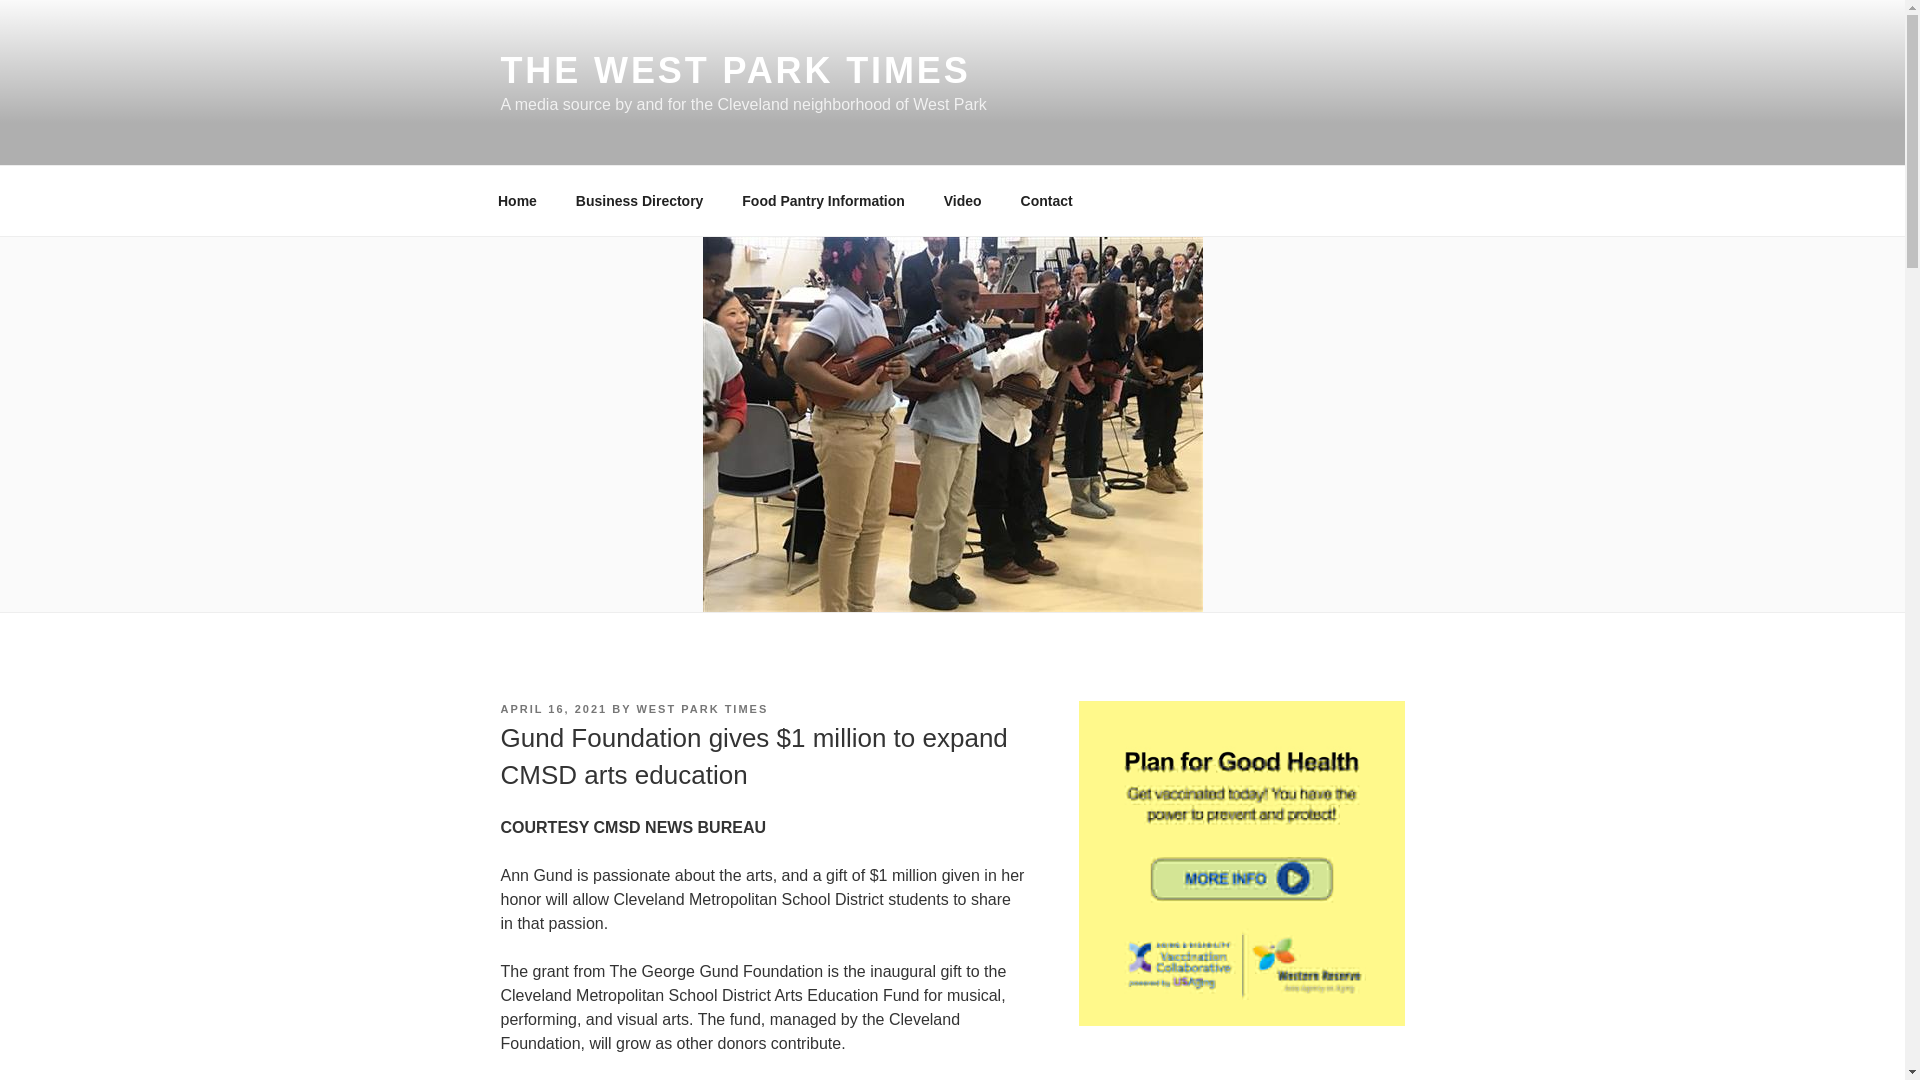  What do you see at coordinates (734, 70) in the screenshot?
I see `THE WEST PARK TIMES` at bounding box center [734, 70].